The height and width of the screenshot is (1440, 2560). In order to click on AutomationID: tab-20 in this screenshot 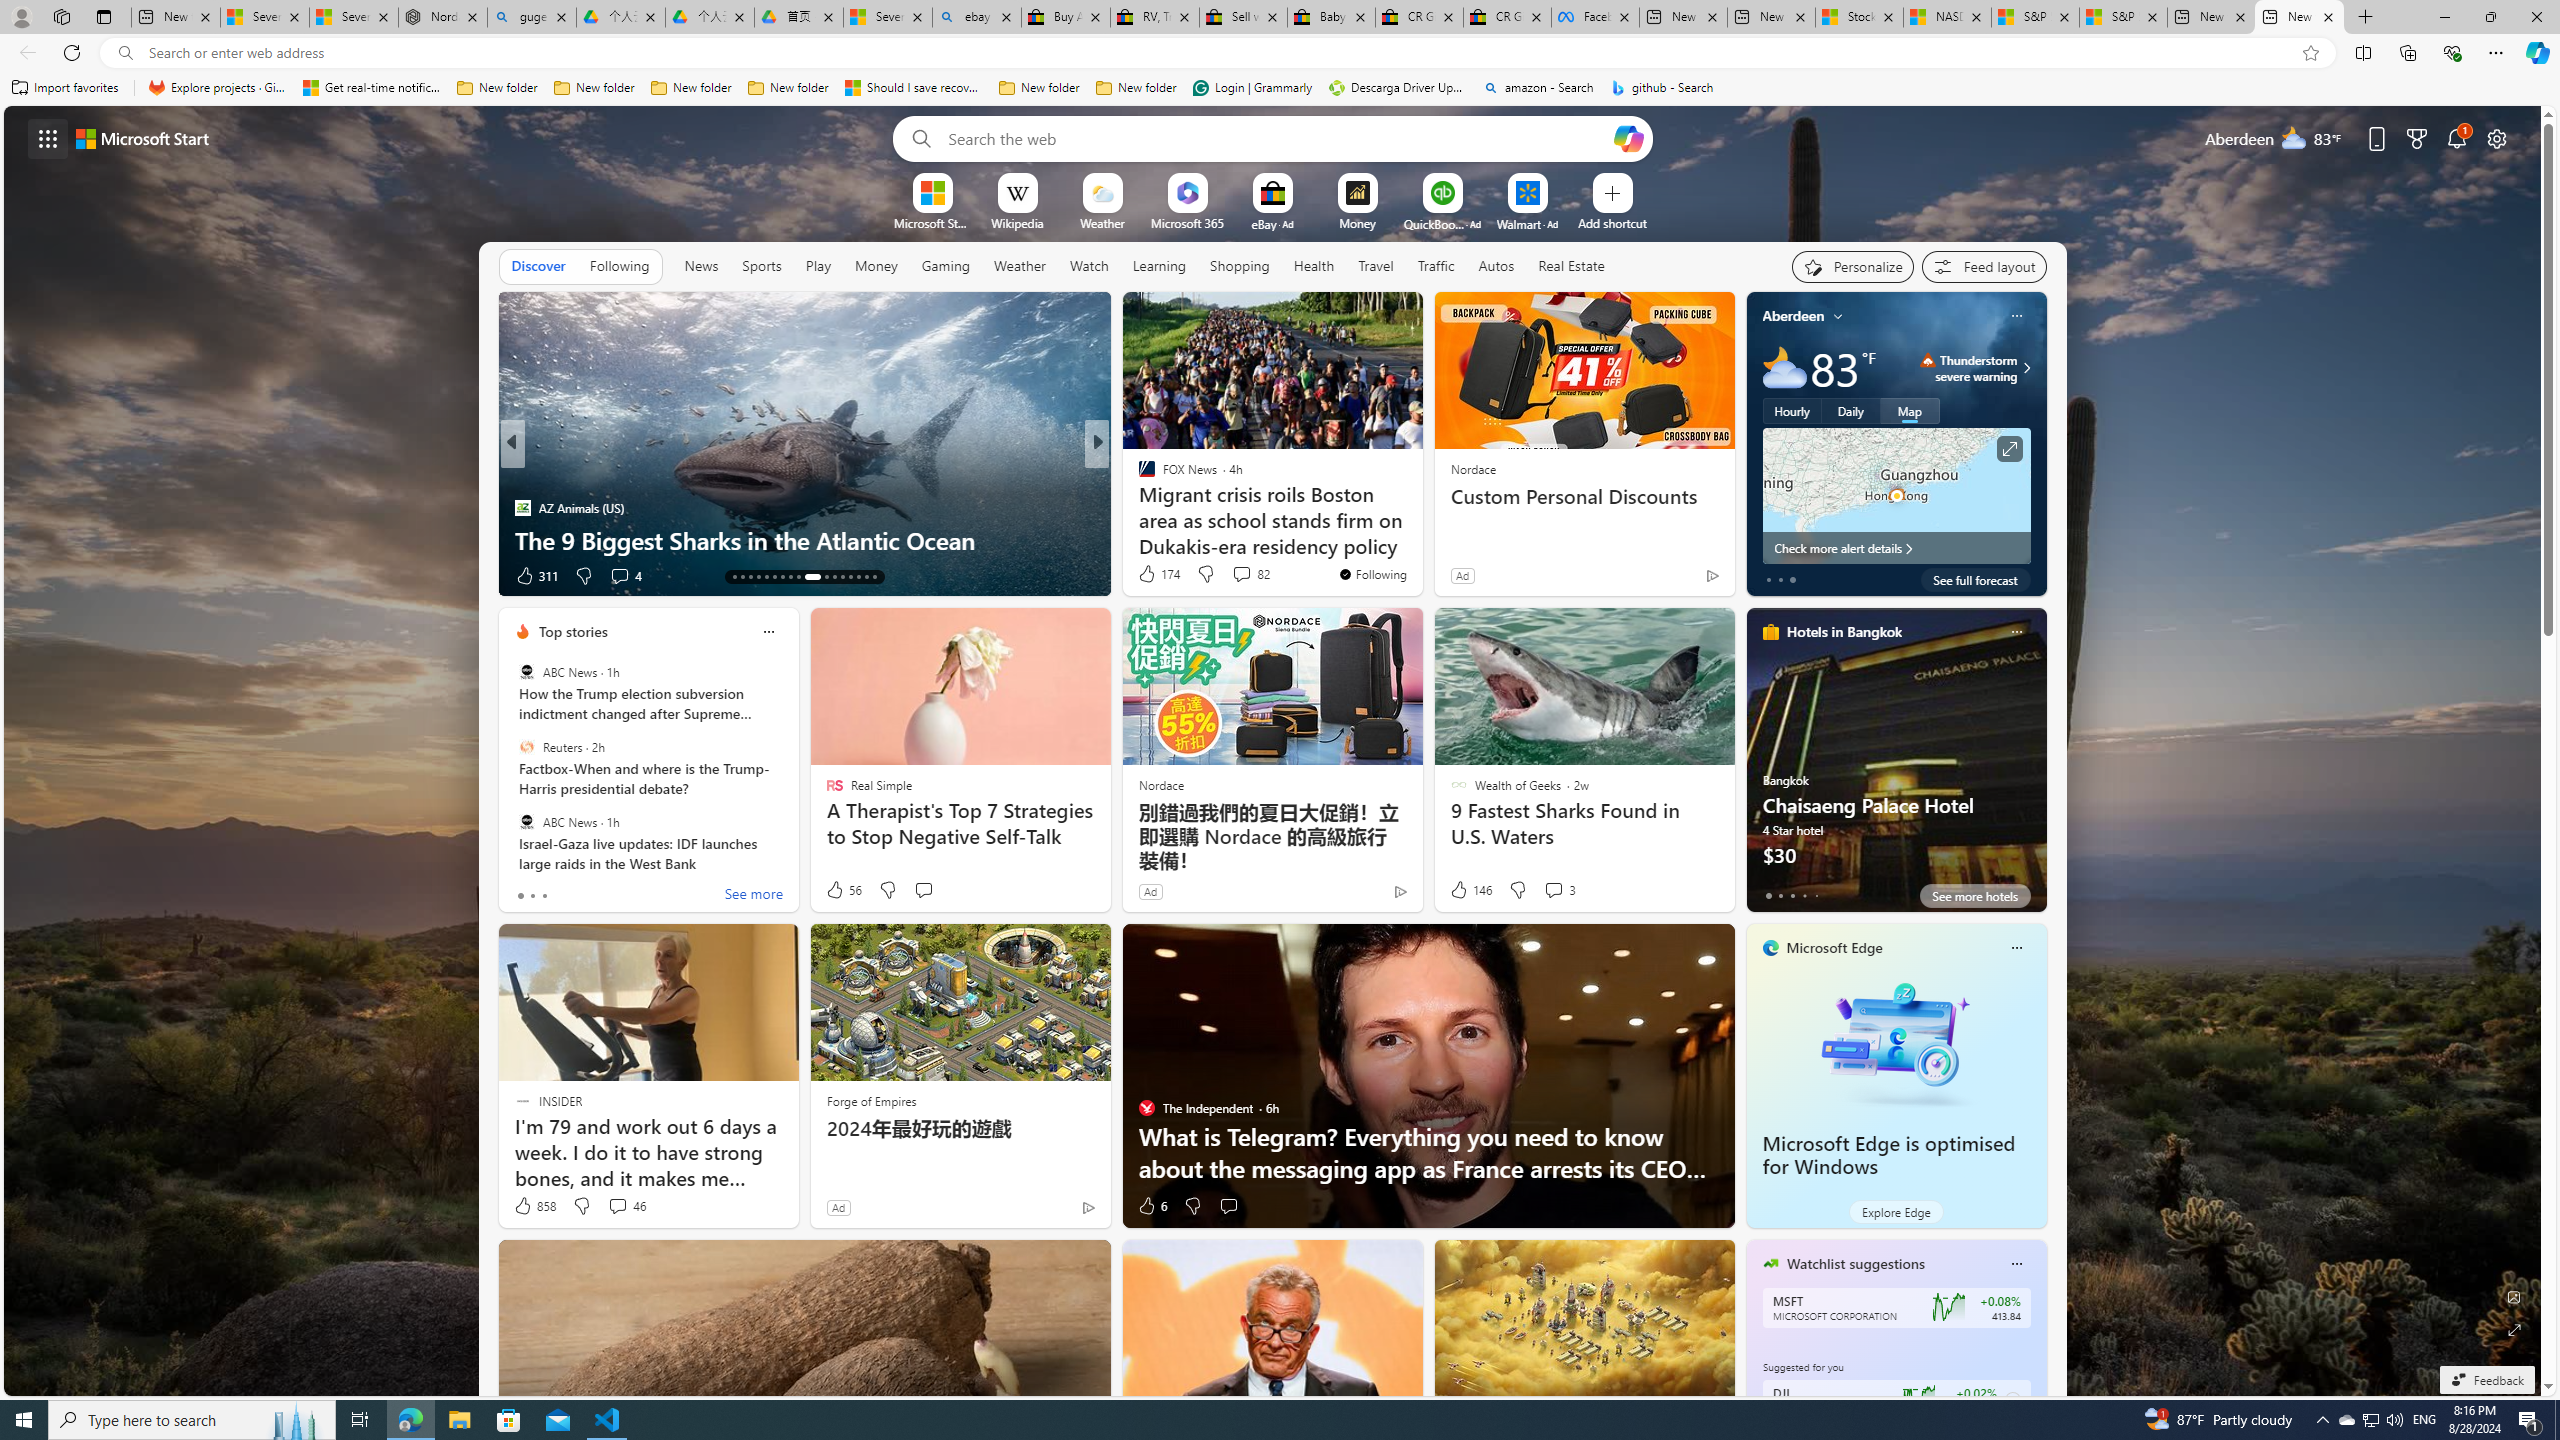, I will do `click(790, 577)`.